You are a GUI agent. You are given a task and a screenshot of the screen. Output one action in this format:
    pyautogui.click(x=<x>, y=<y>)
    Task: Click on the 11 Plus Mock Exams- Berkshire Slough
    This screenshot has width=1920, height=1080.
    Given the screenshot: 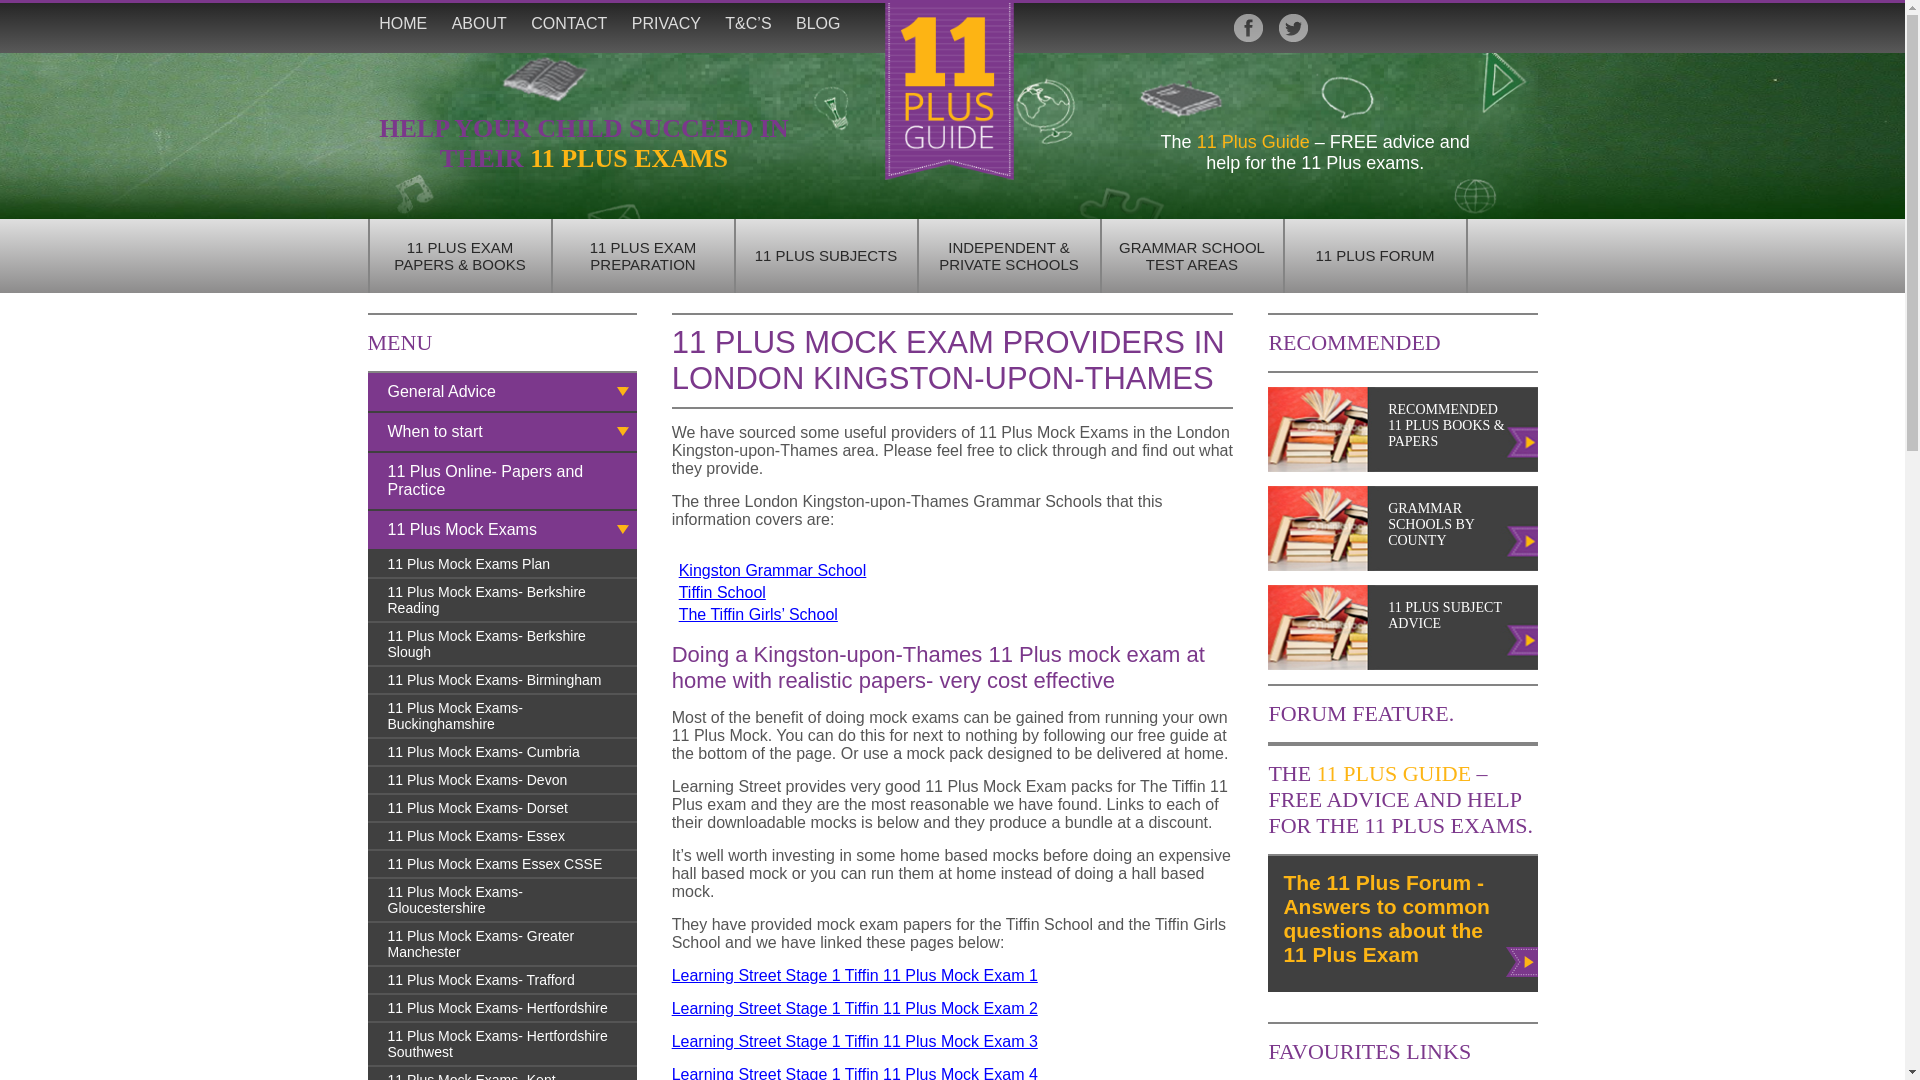 What is the action you would take?
    pyautogui.click(x=502, y=645)
    